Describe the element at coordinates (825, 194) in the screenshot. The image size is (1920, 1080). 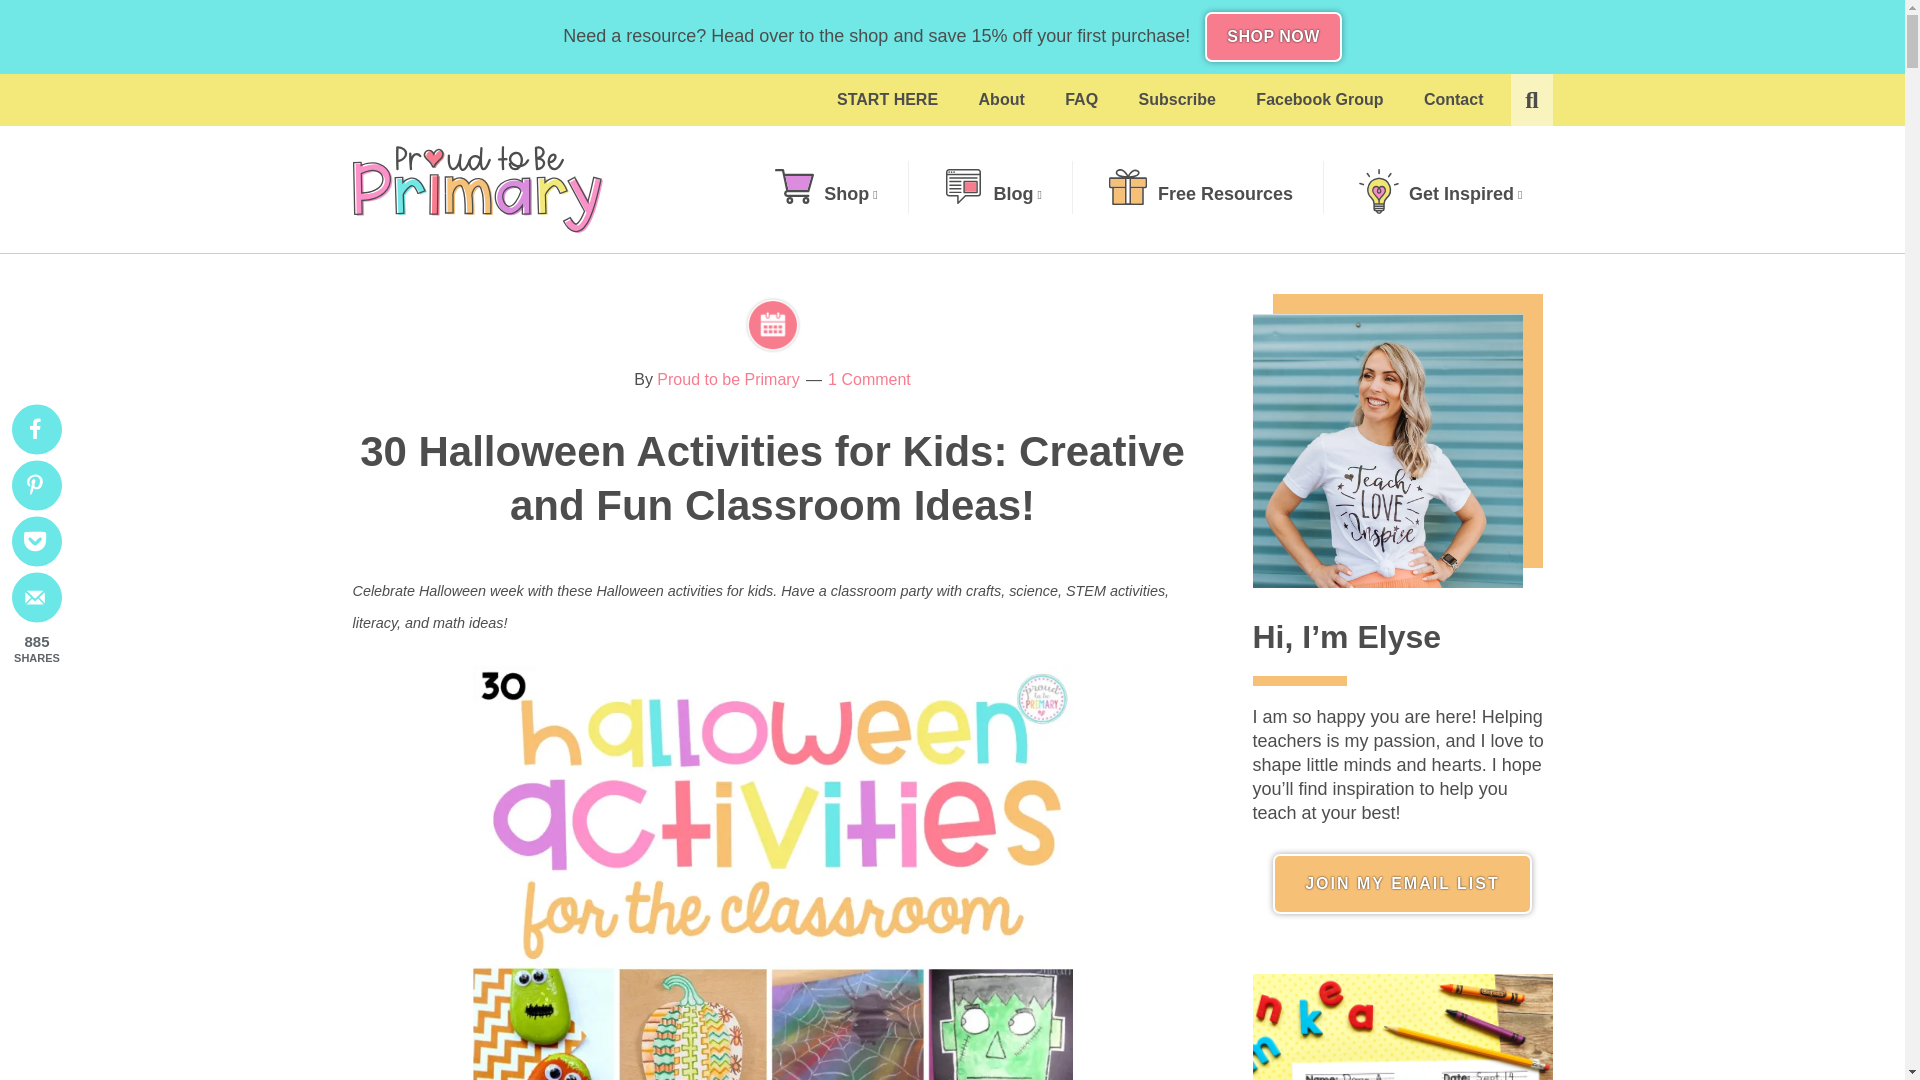
I see `Shop` at that location.